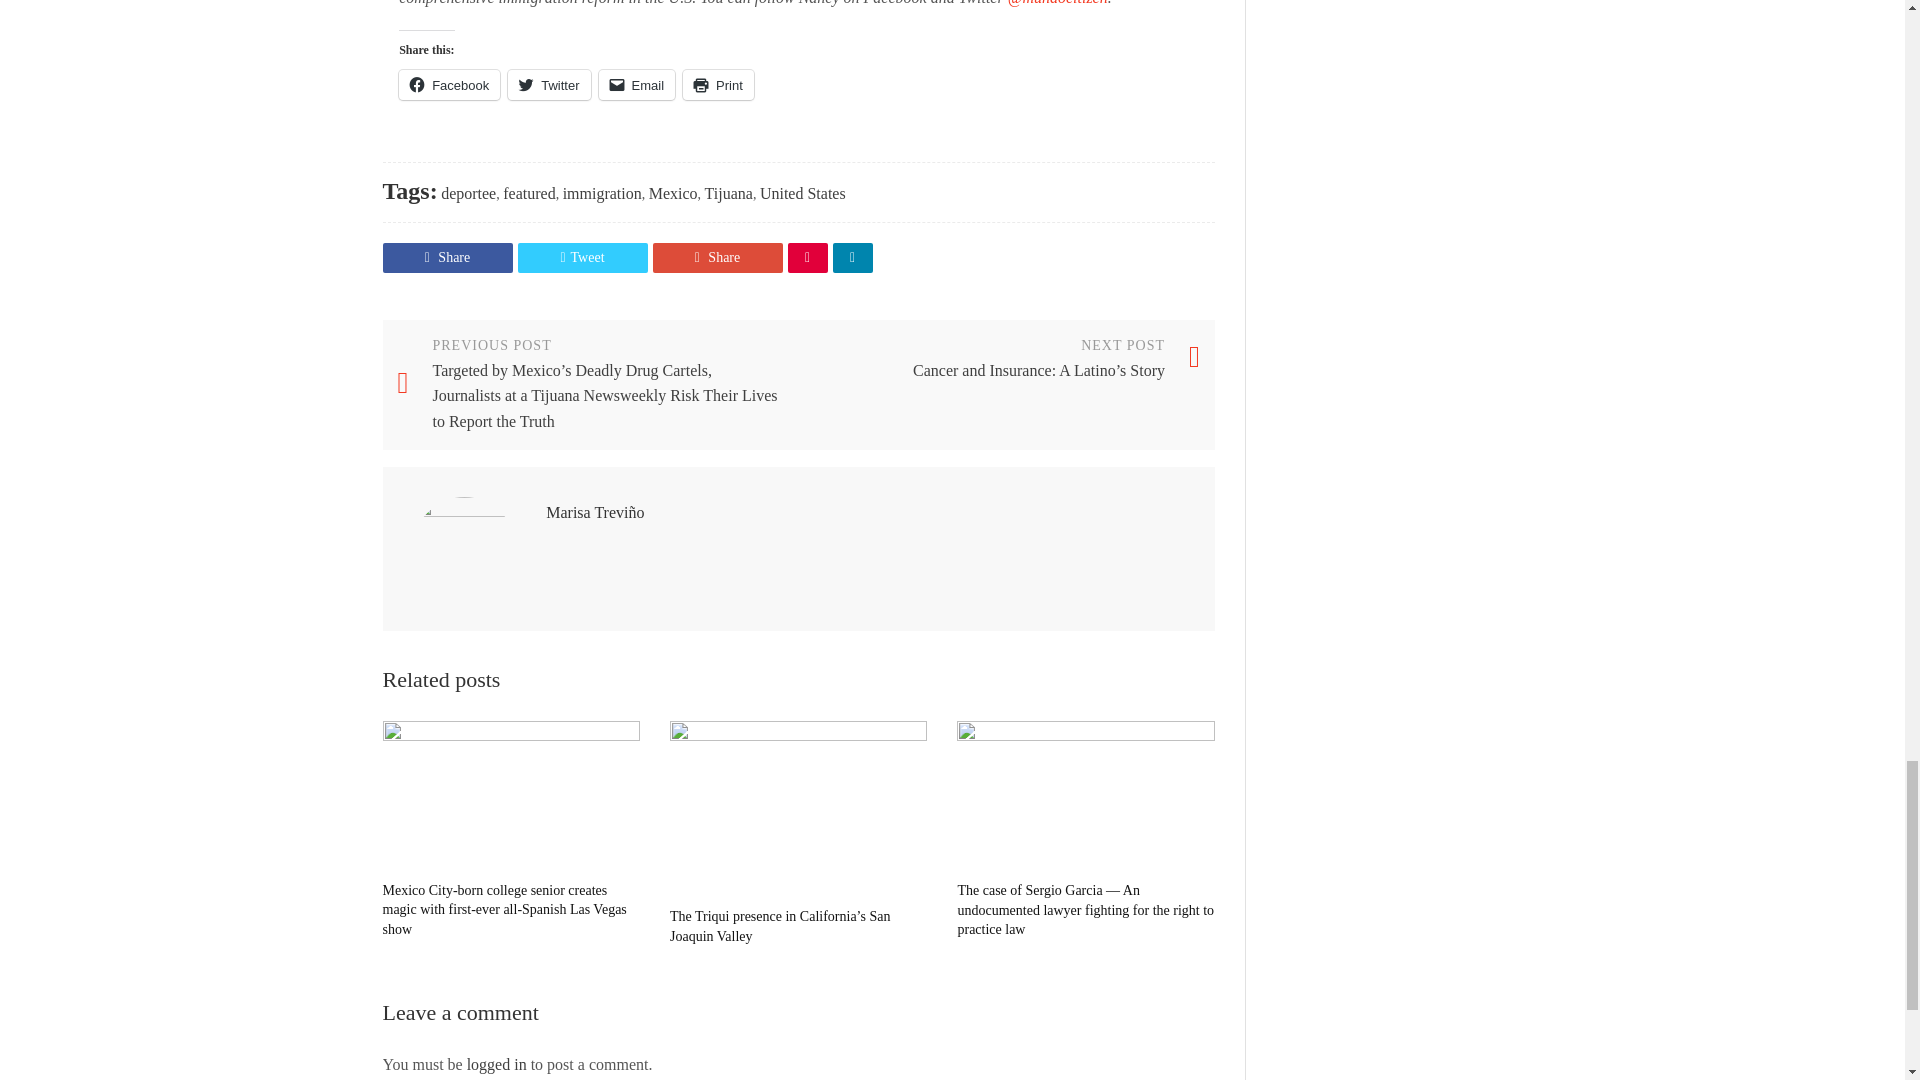  Describe the element at coordinates (637, 85) in the screenshot. I see `Click to email a link to a friend` at that location.